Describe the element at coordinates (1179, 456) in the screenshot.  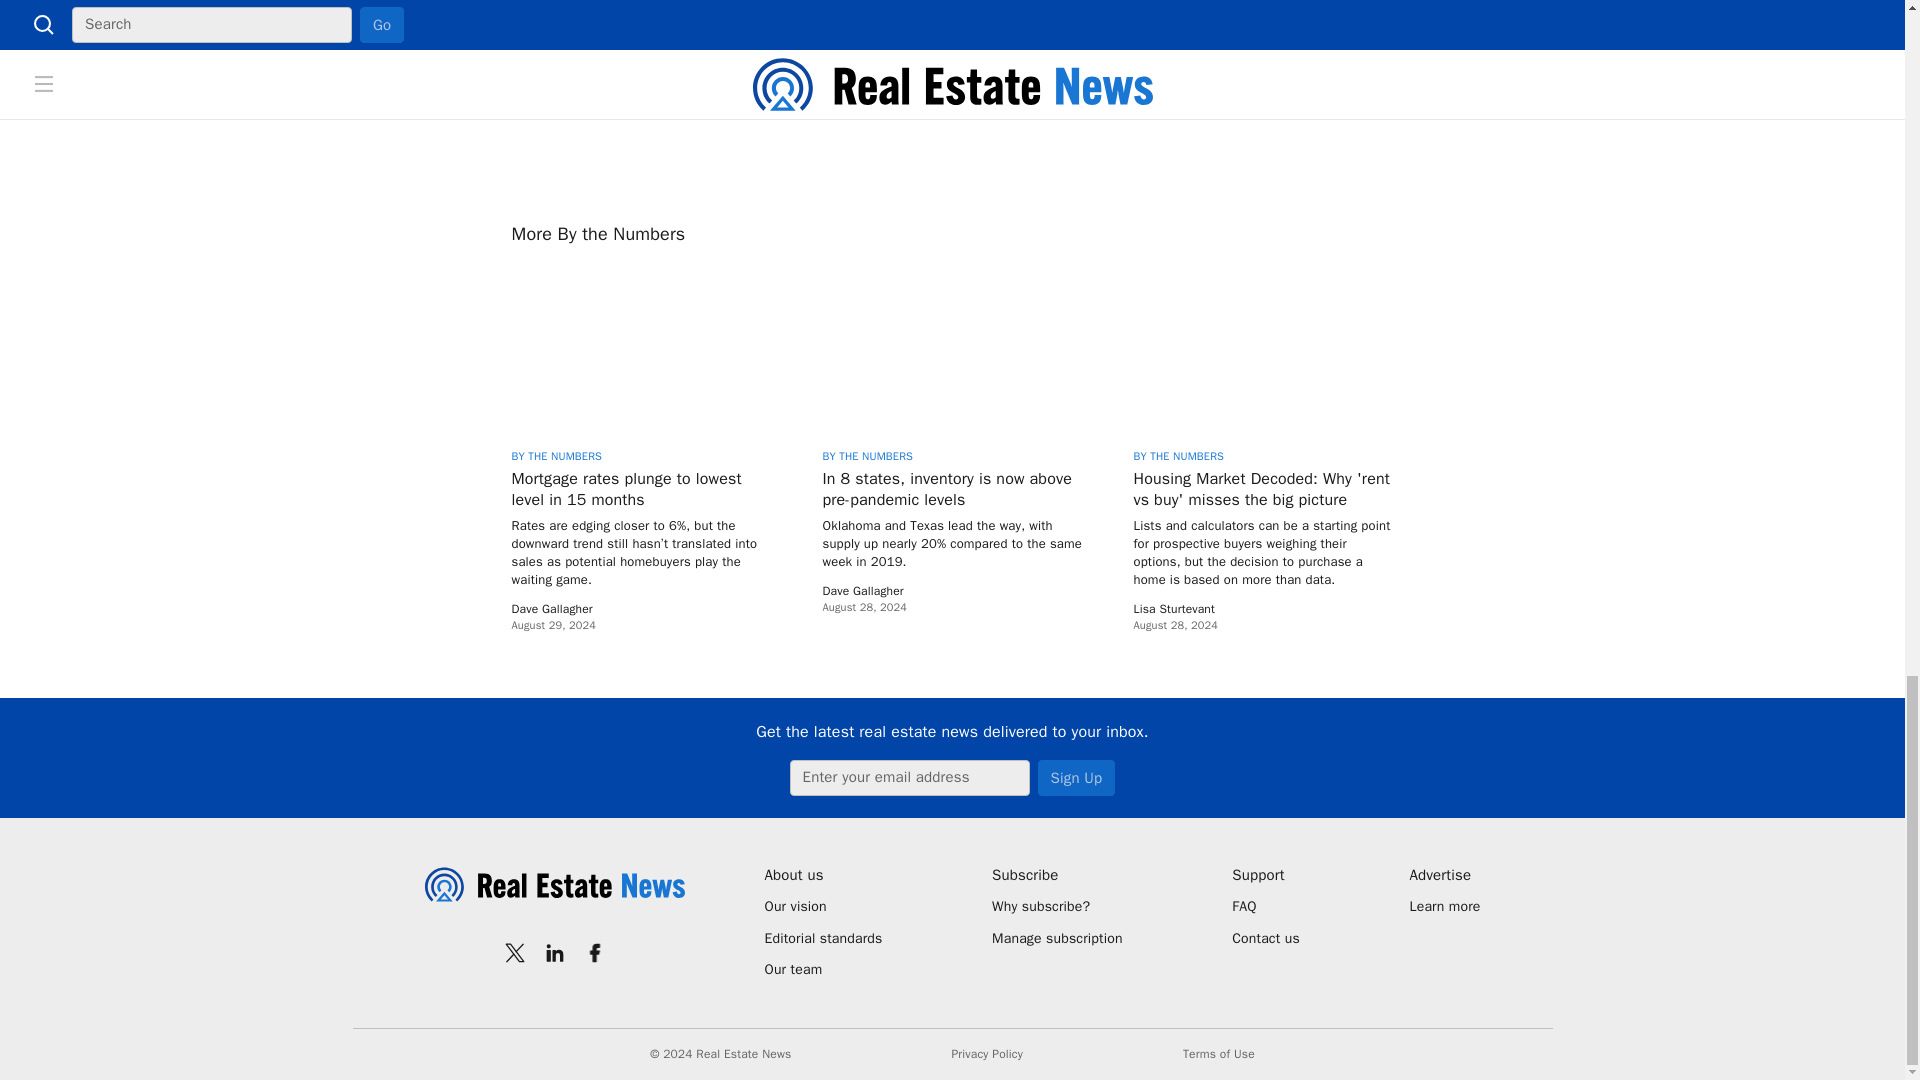
I see `BY THE NUMBERS` at that location.